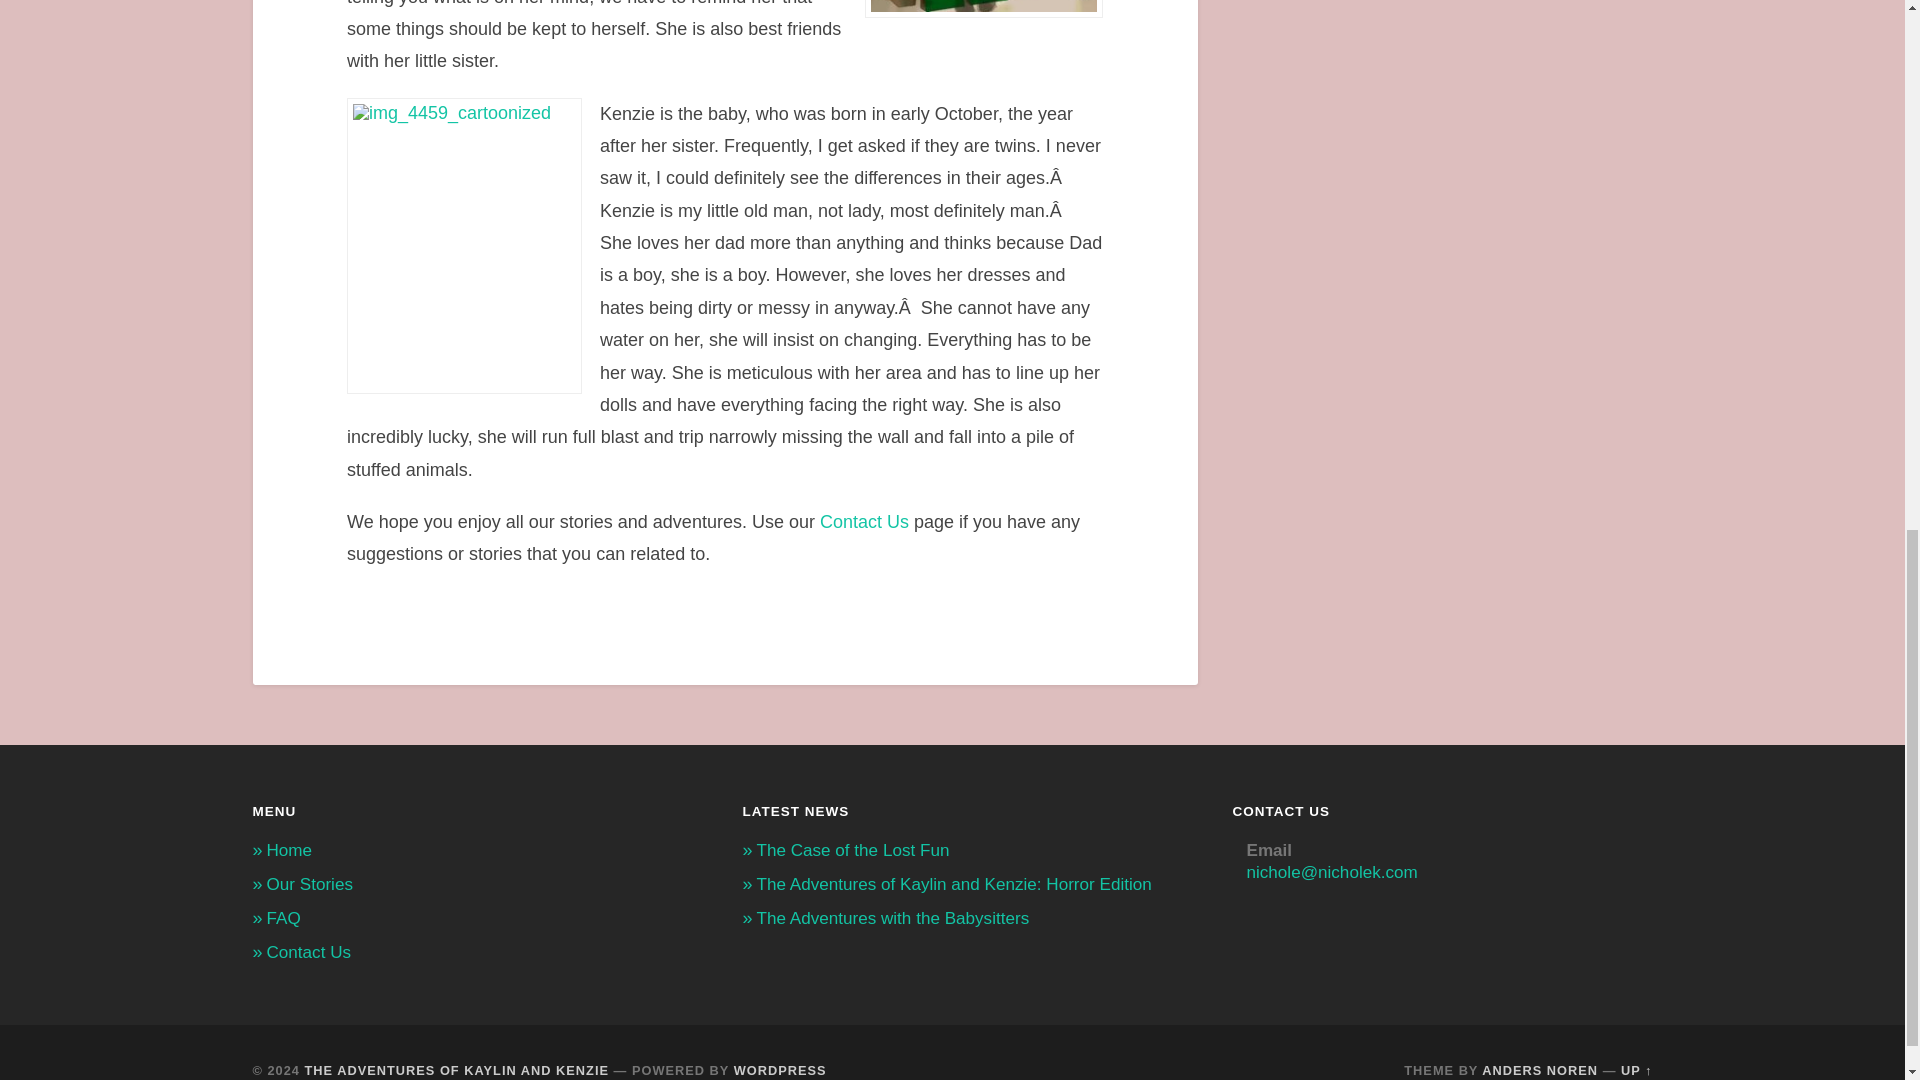 Image resolution: width=1920 pixels, height=1080 pixels. I want to click on The Adventures with the Babysitters, so click(892, 918).